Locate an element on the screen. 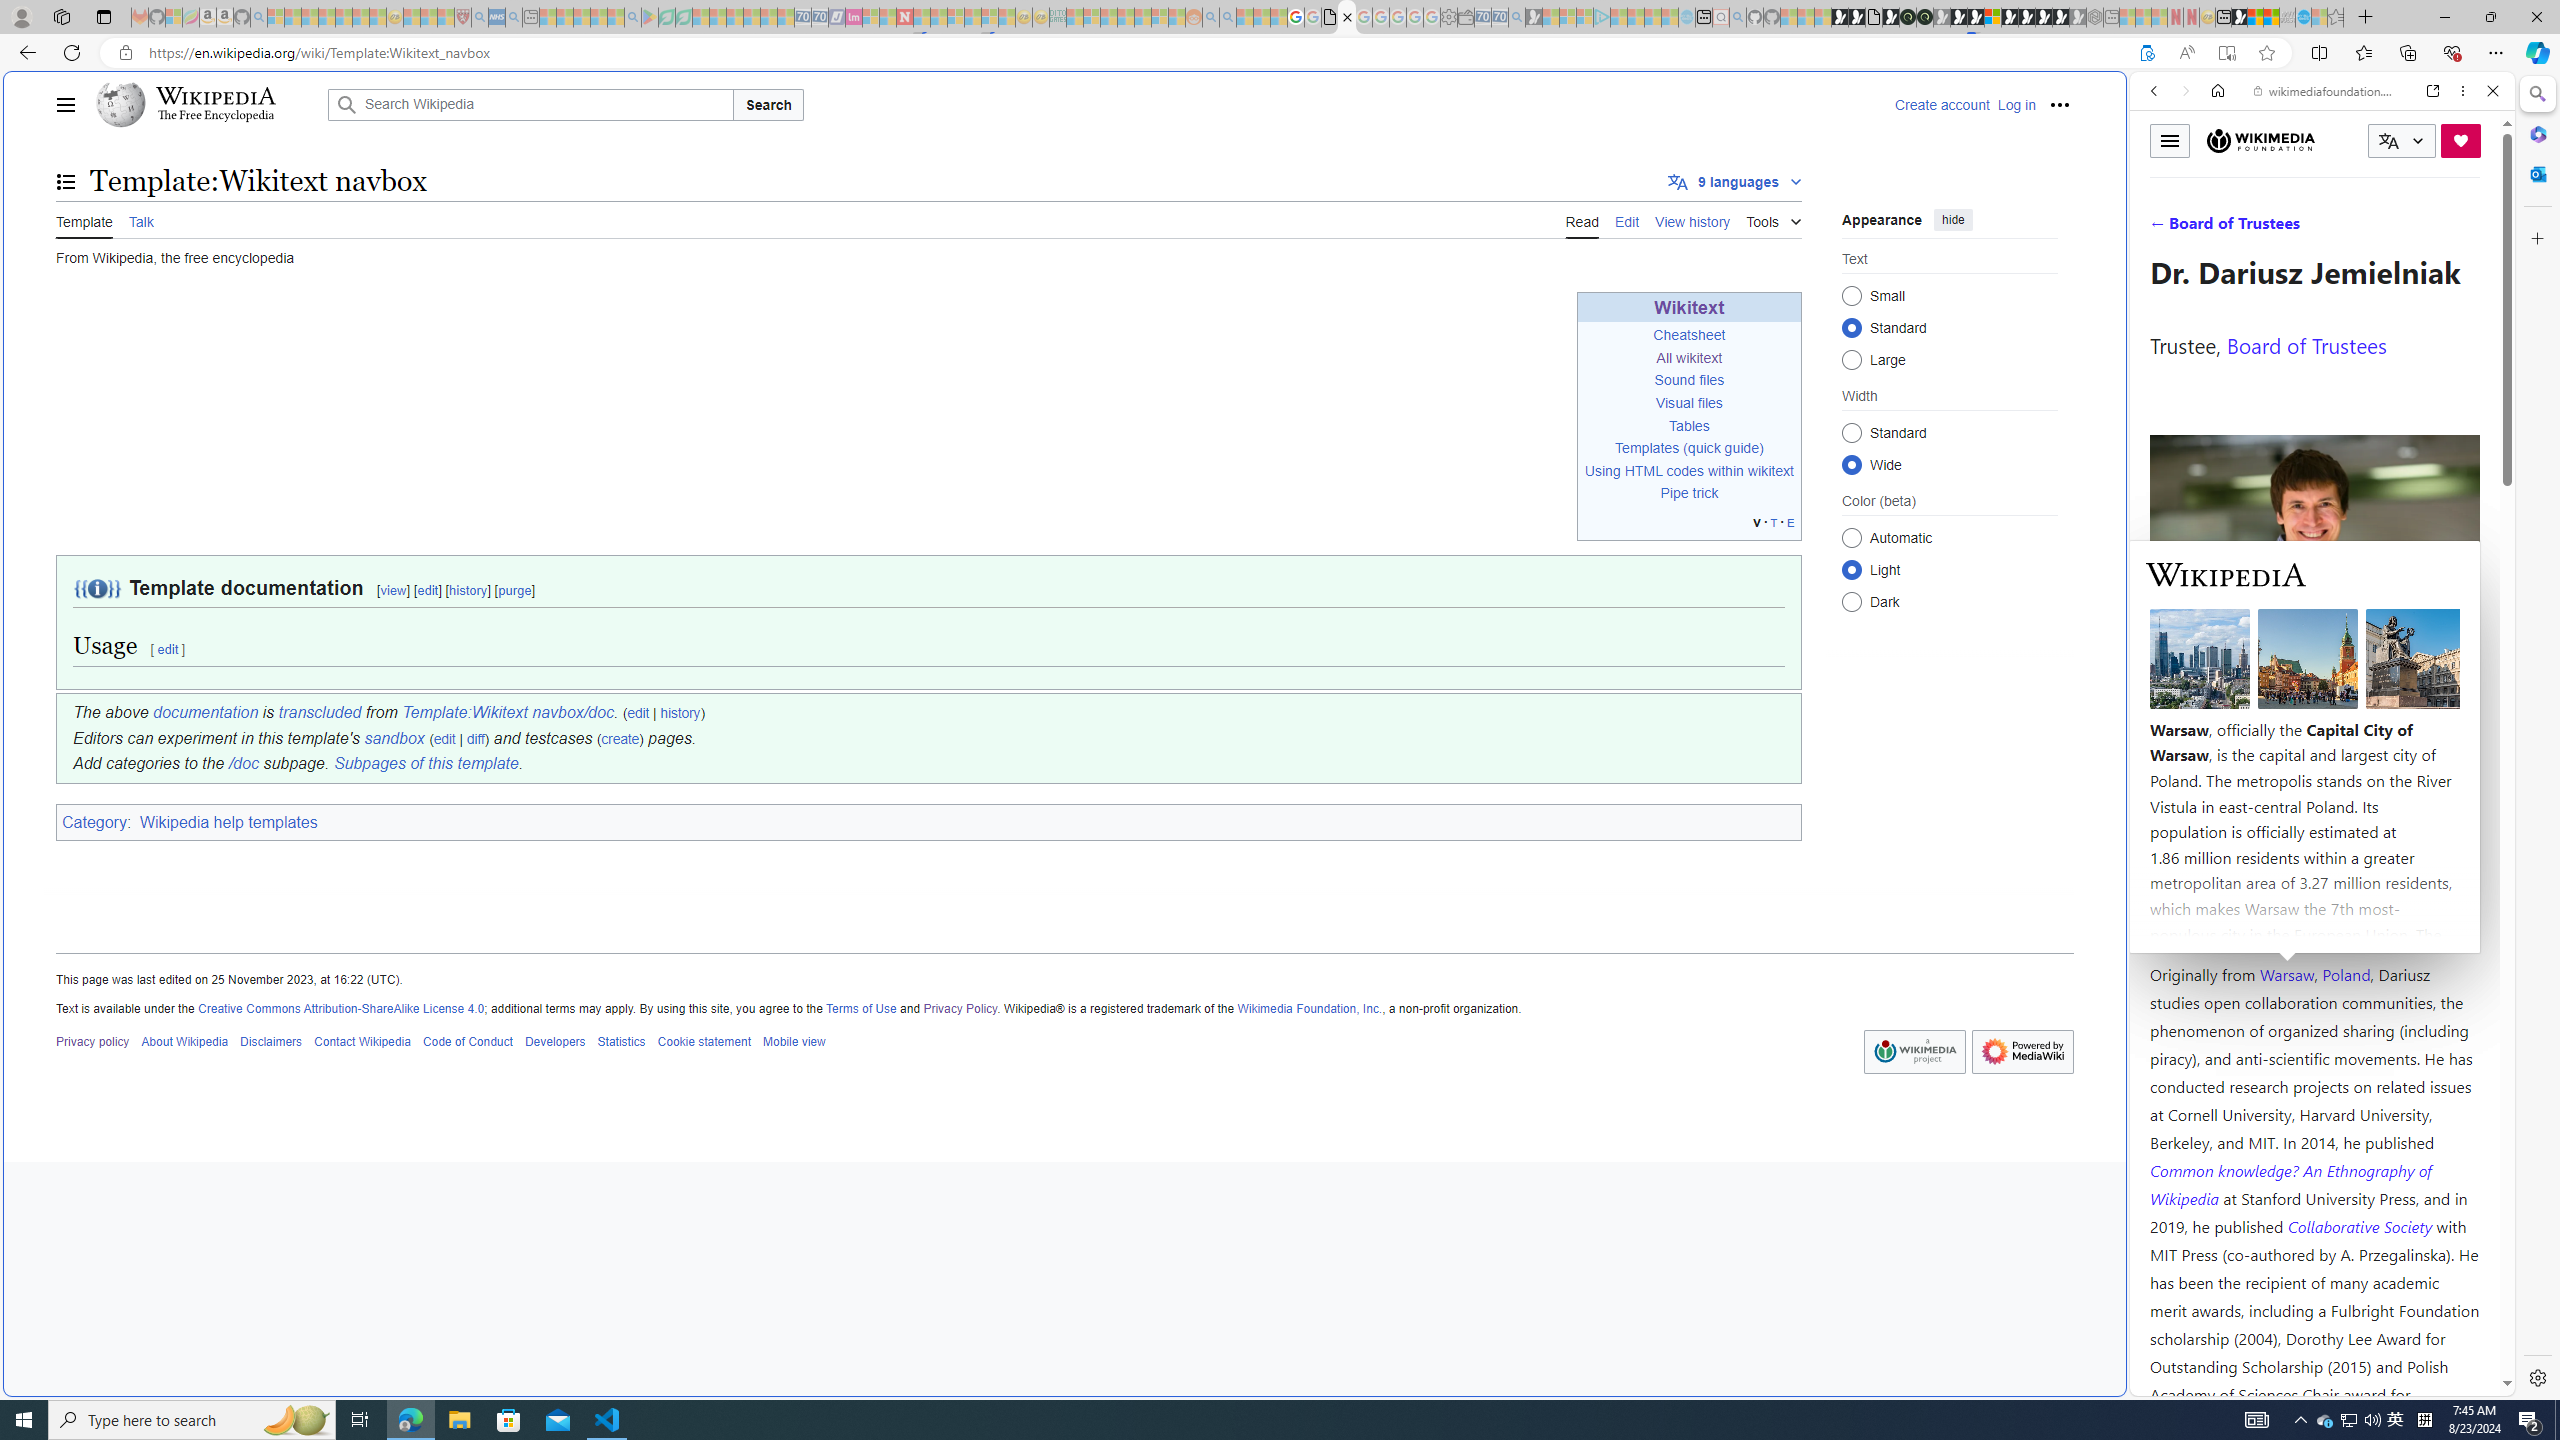 The height and width of the screenshot is (1440, 2560). Wikimedia Foundation, Inc. is located at coordinates (1309, 1008).